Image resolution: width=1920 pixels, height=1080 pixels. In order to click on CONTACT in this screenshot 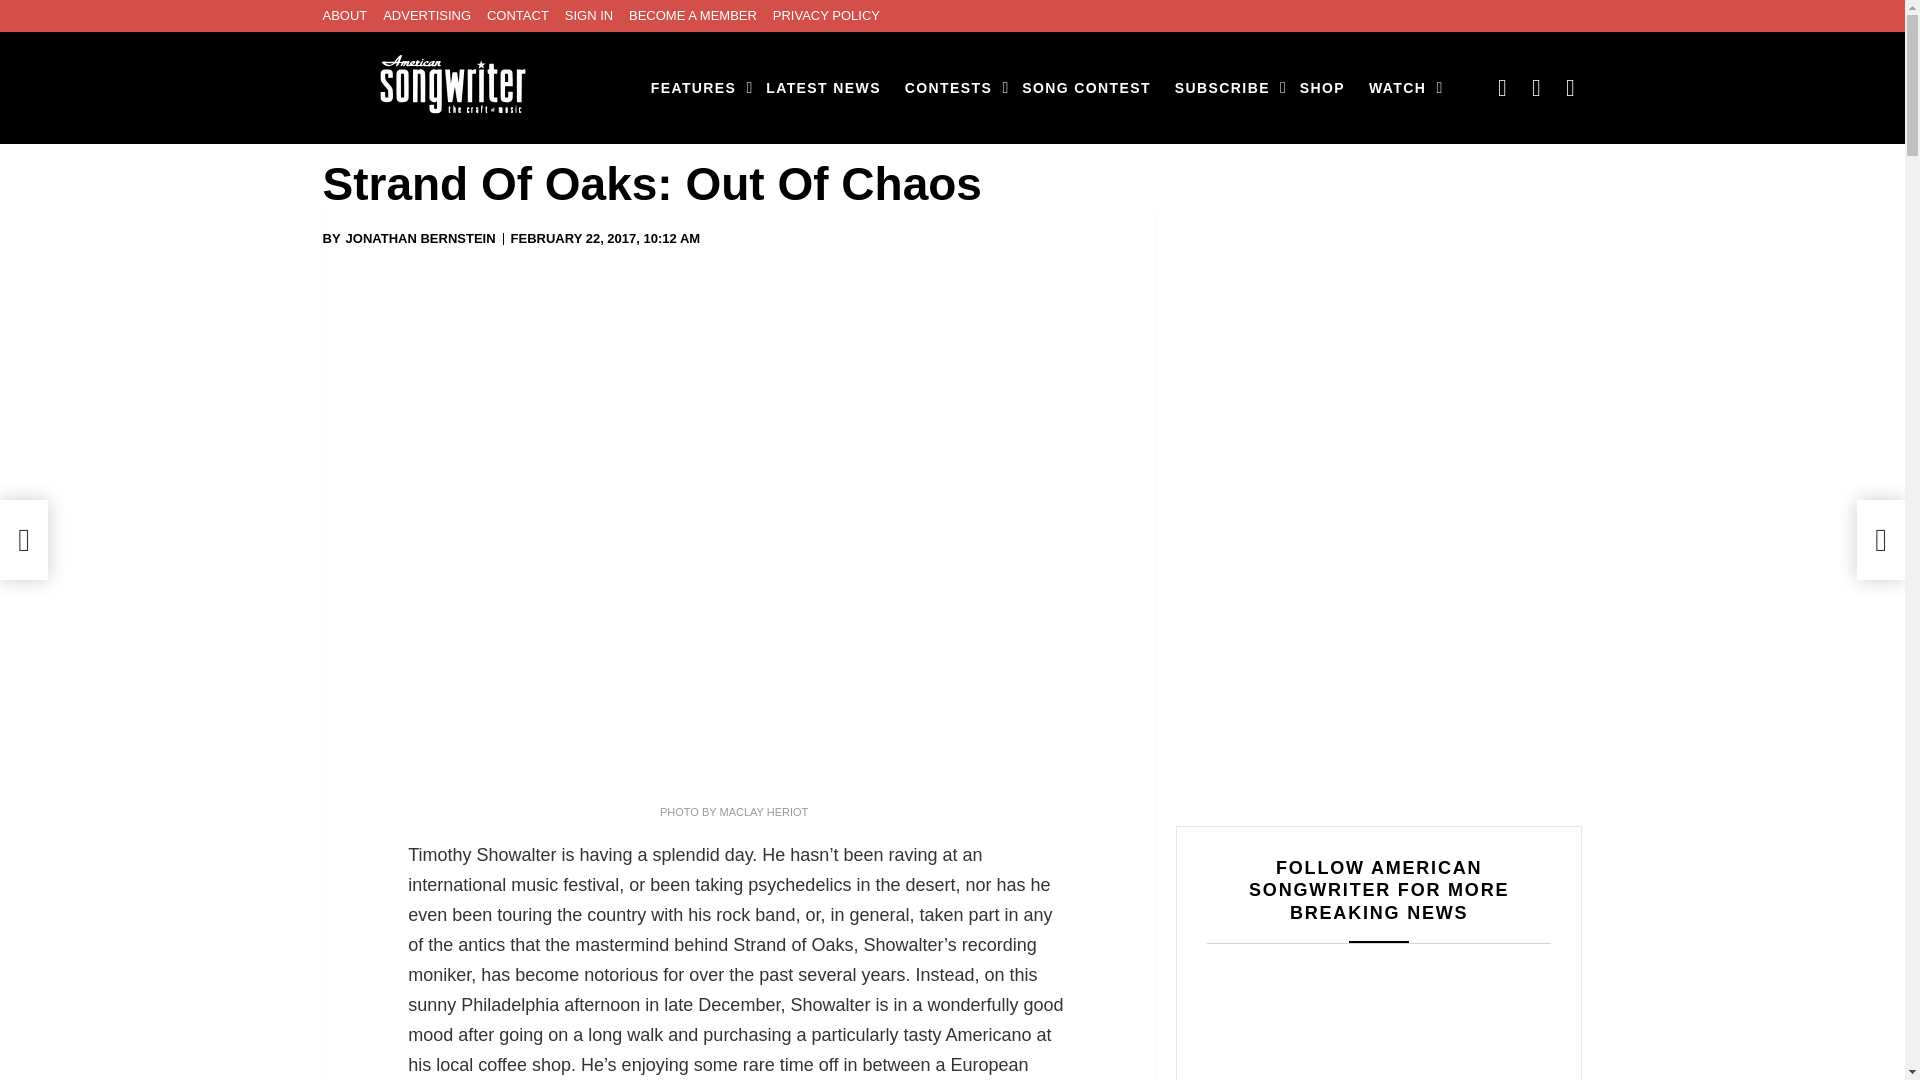, I will do `click(518, 16)`.